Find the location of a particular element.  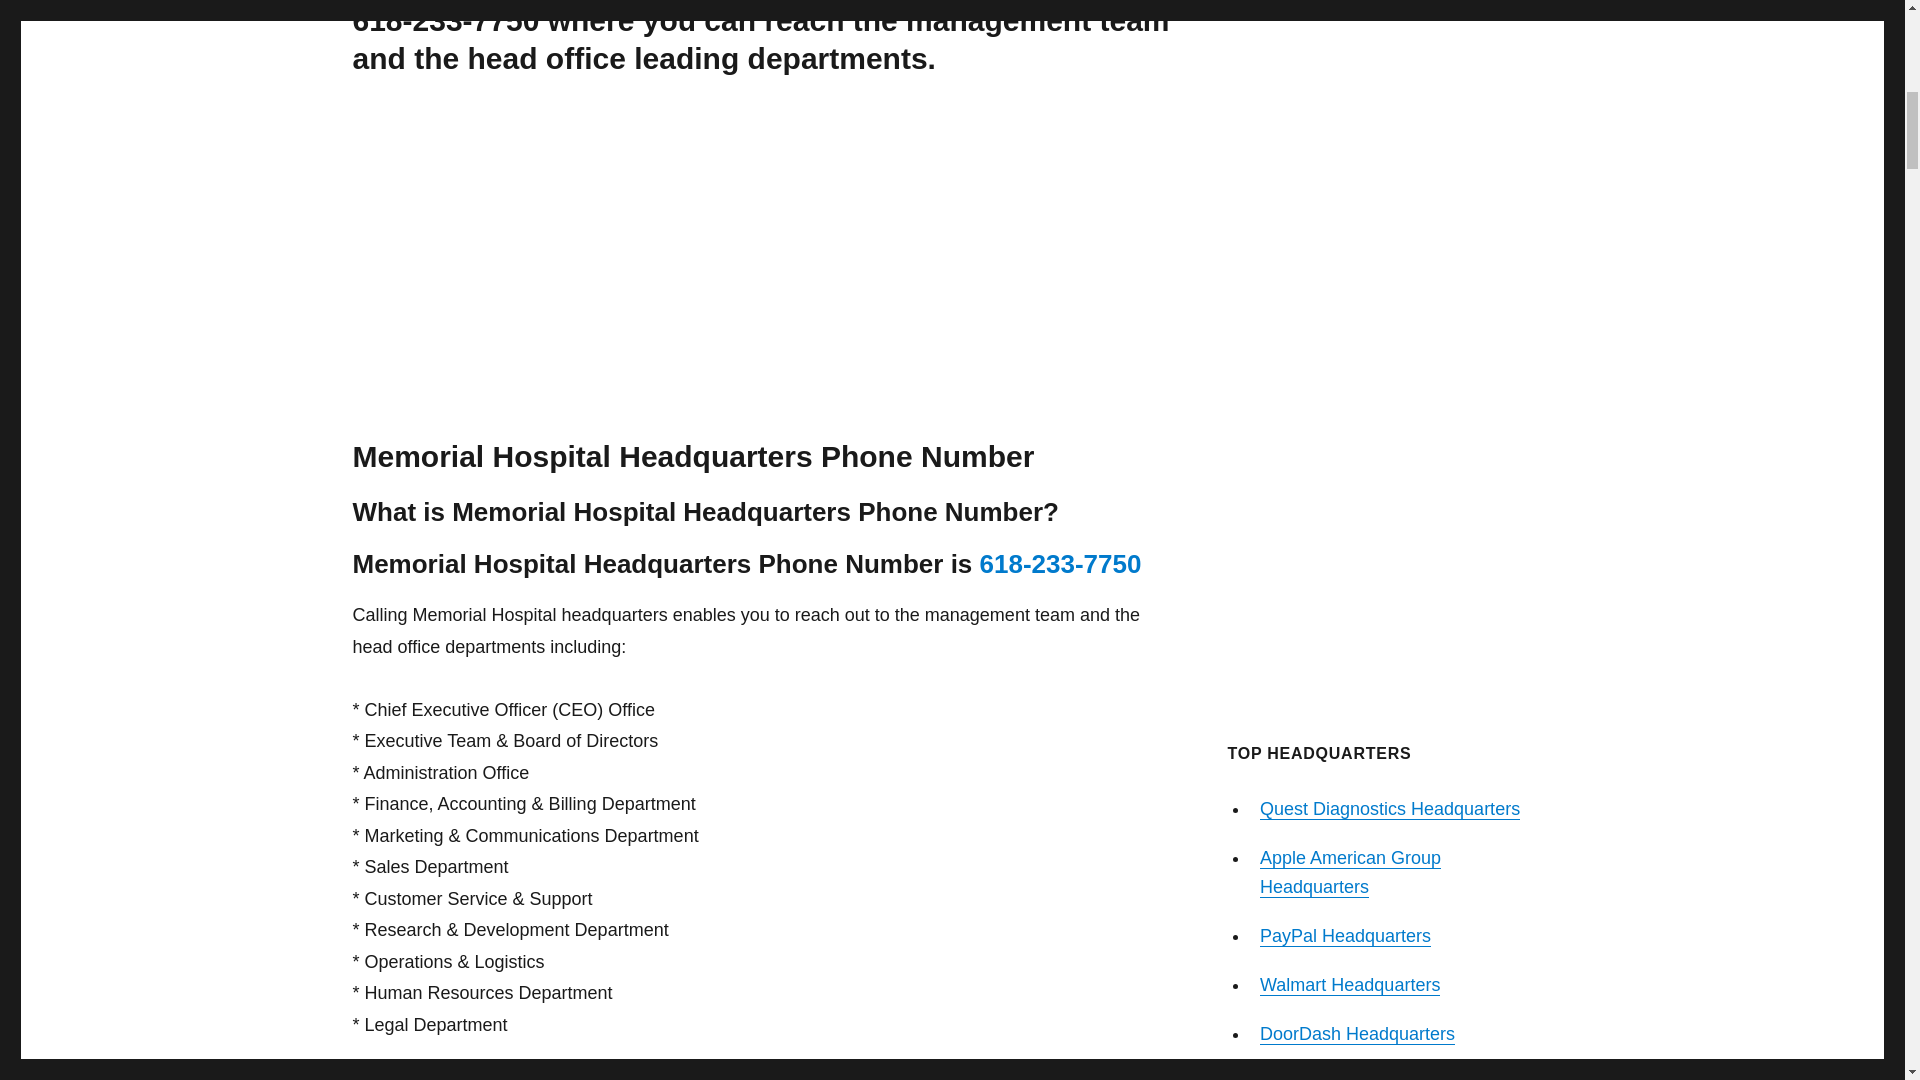

Quest Diagnostics Headquarters is located at coordinates (1390, 808).